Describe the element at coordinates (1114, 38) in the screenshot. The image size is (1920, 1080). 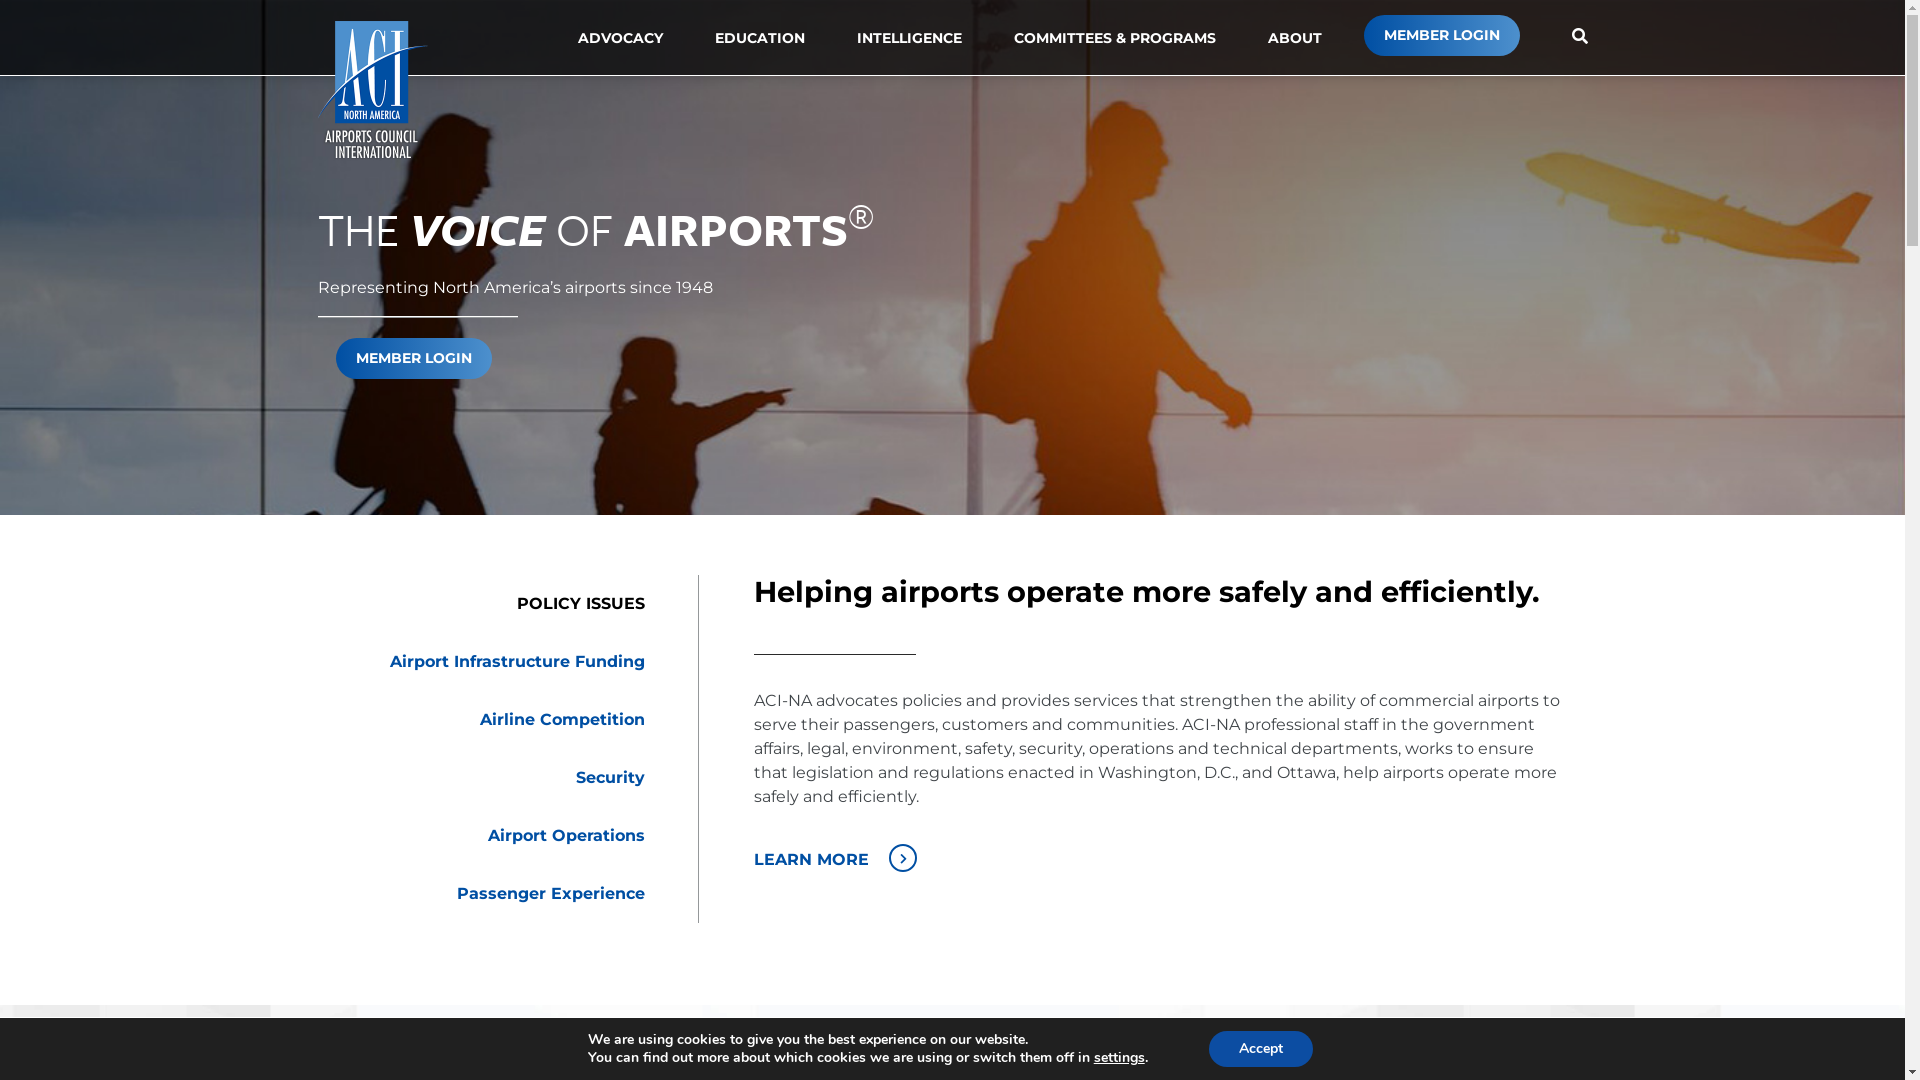
I see `COMMITTEES & PROGRAMS` at that location.